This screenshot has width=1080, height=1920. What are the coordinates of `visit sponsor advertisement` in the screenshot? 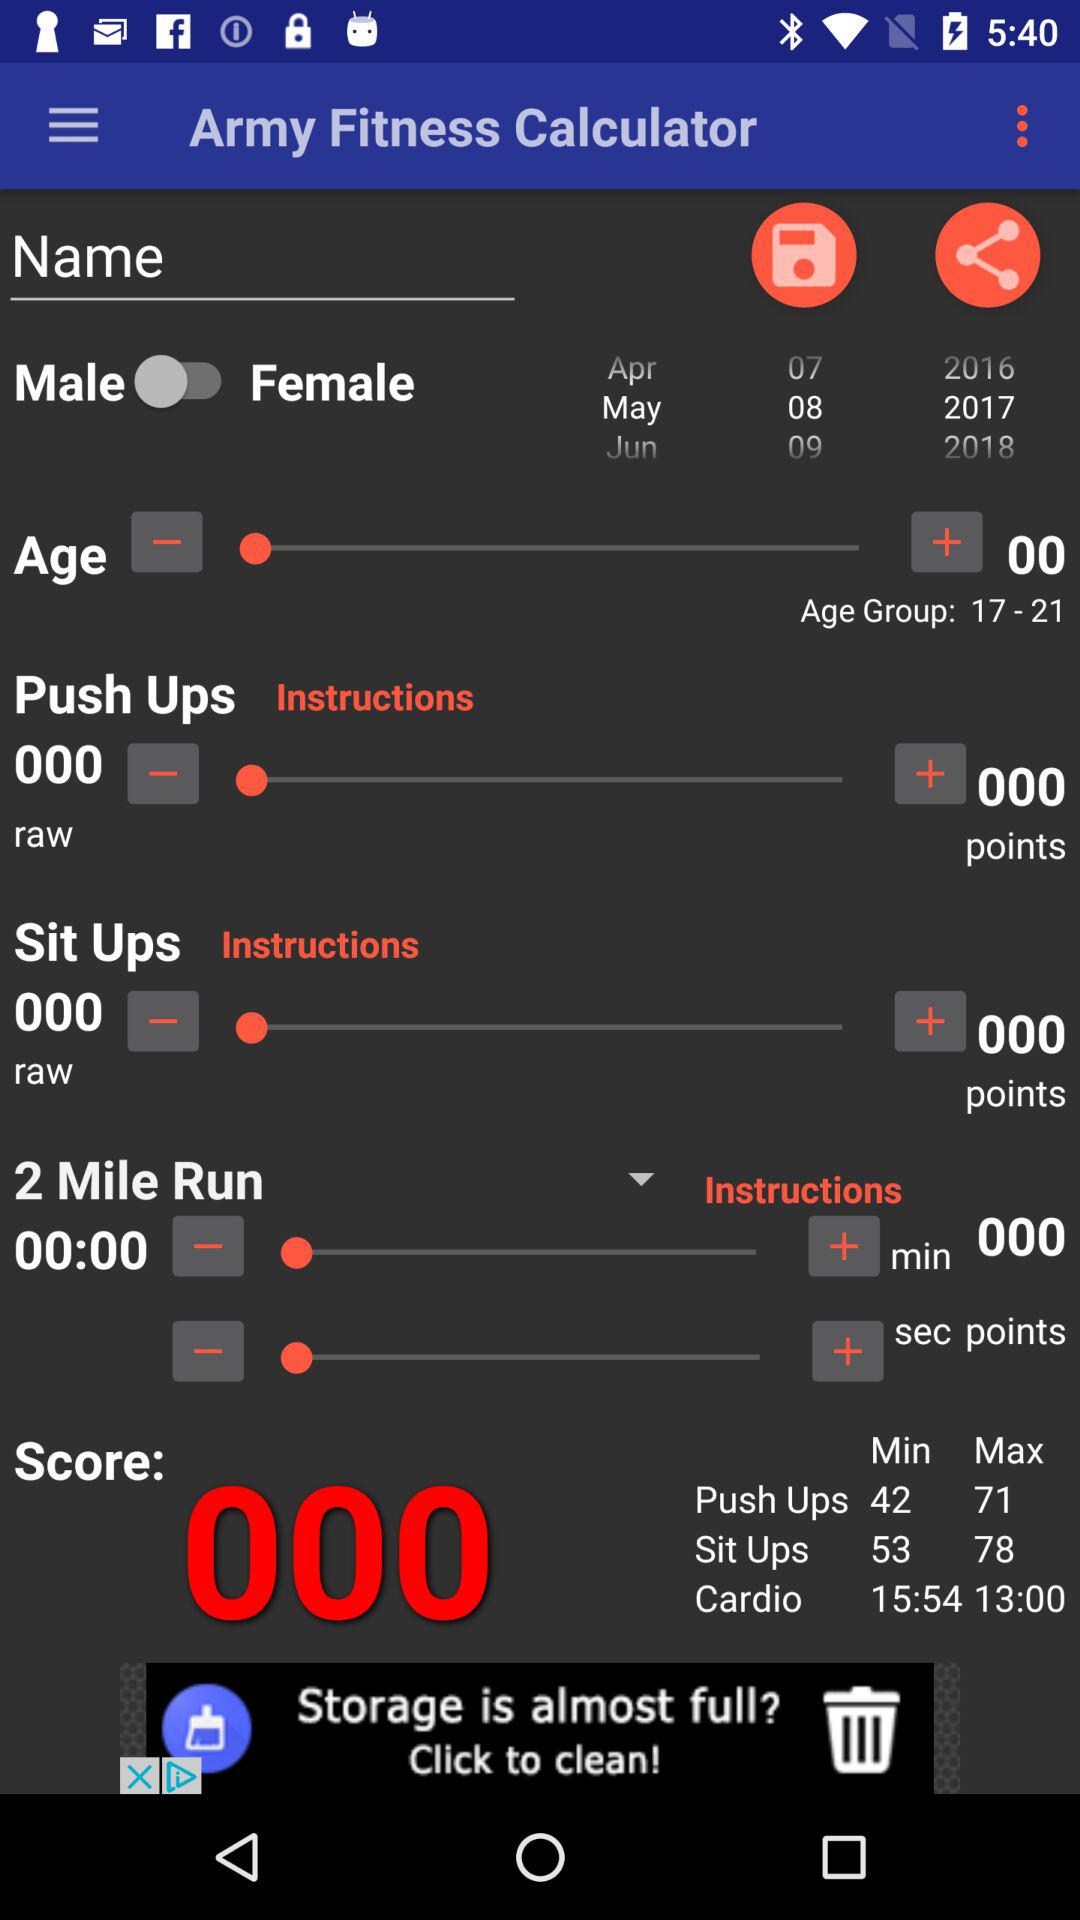 It's located at (540, 1728).